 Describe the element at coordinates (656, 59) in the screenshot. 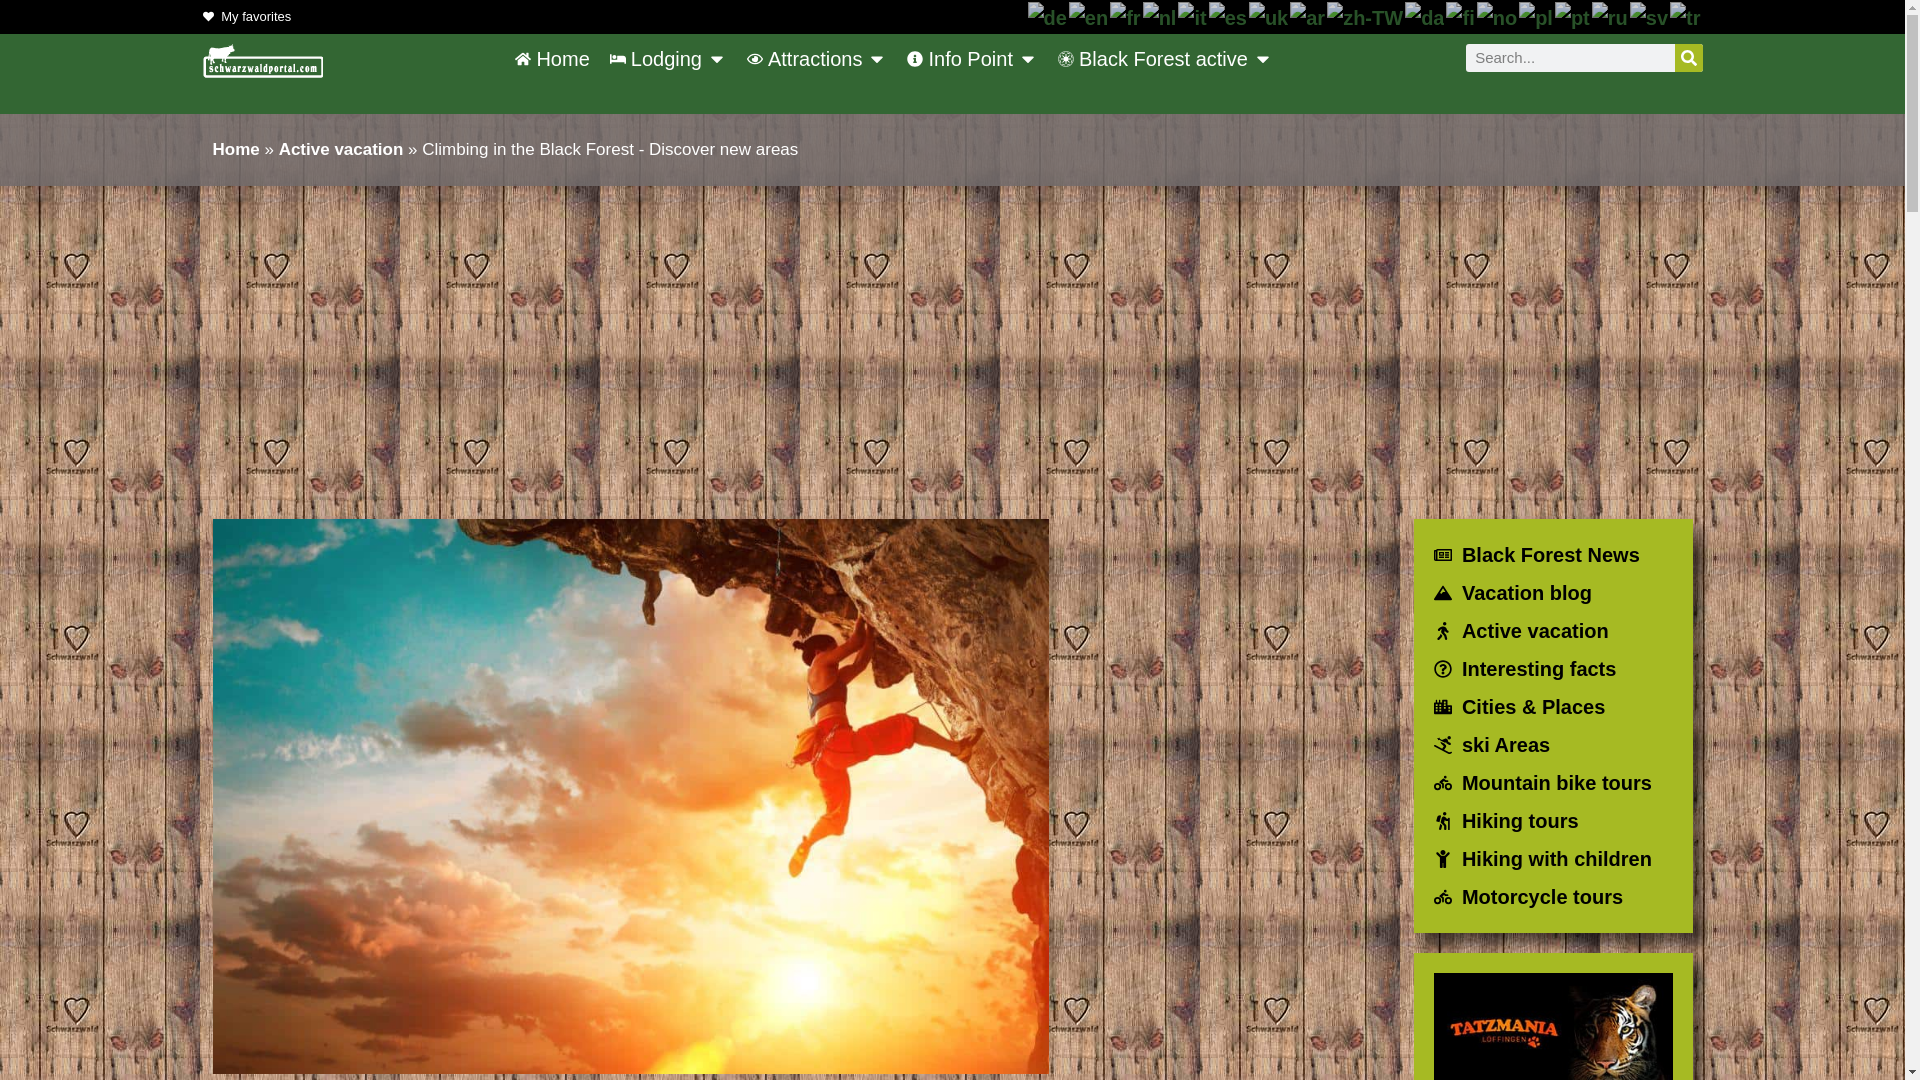

I see `Lodging` at that location.